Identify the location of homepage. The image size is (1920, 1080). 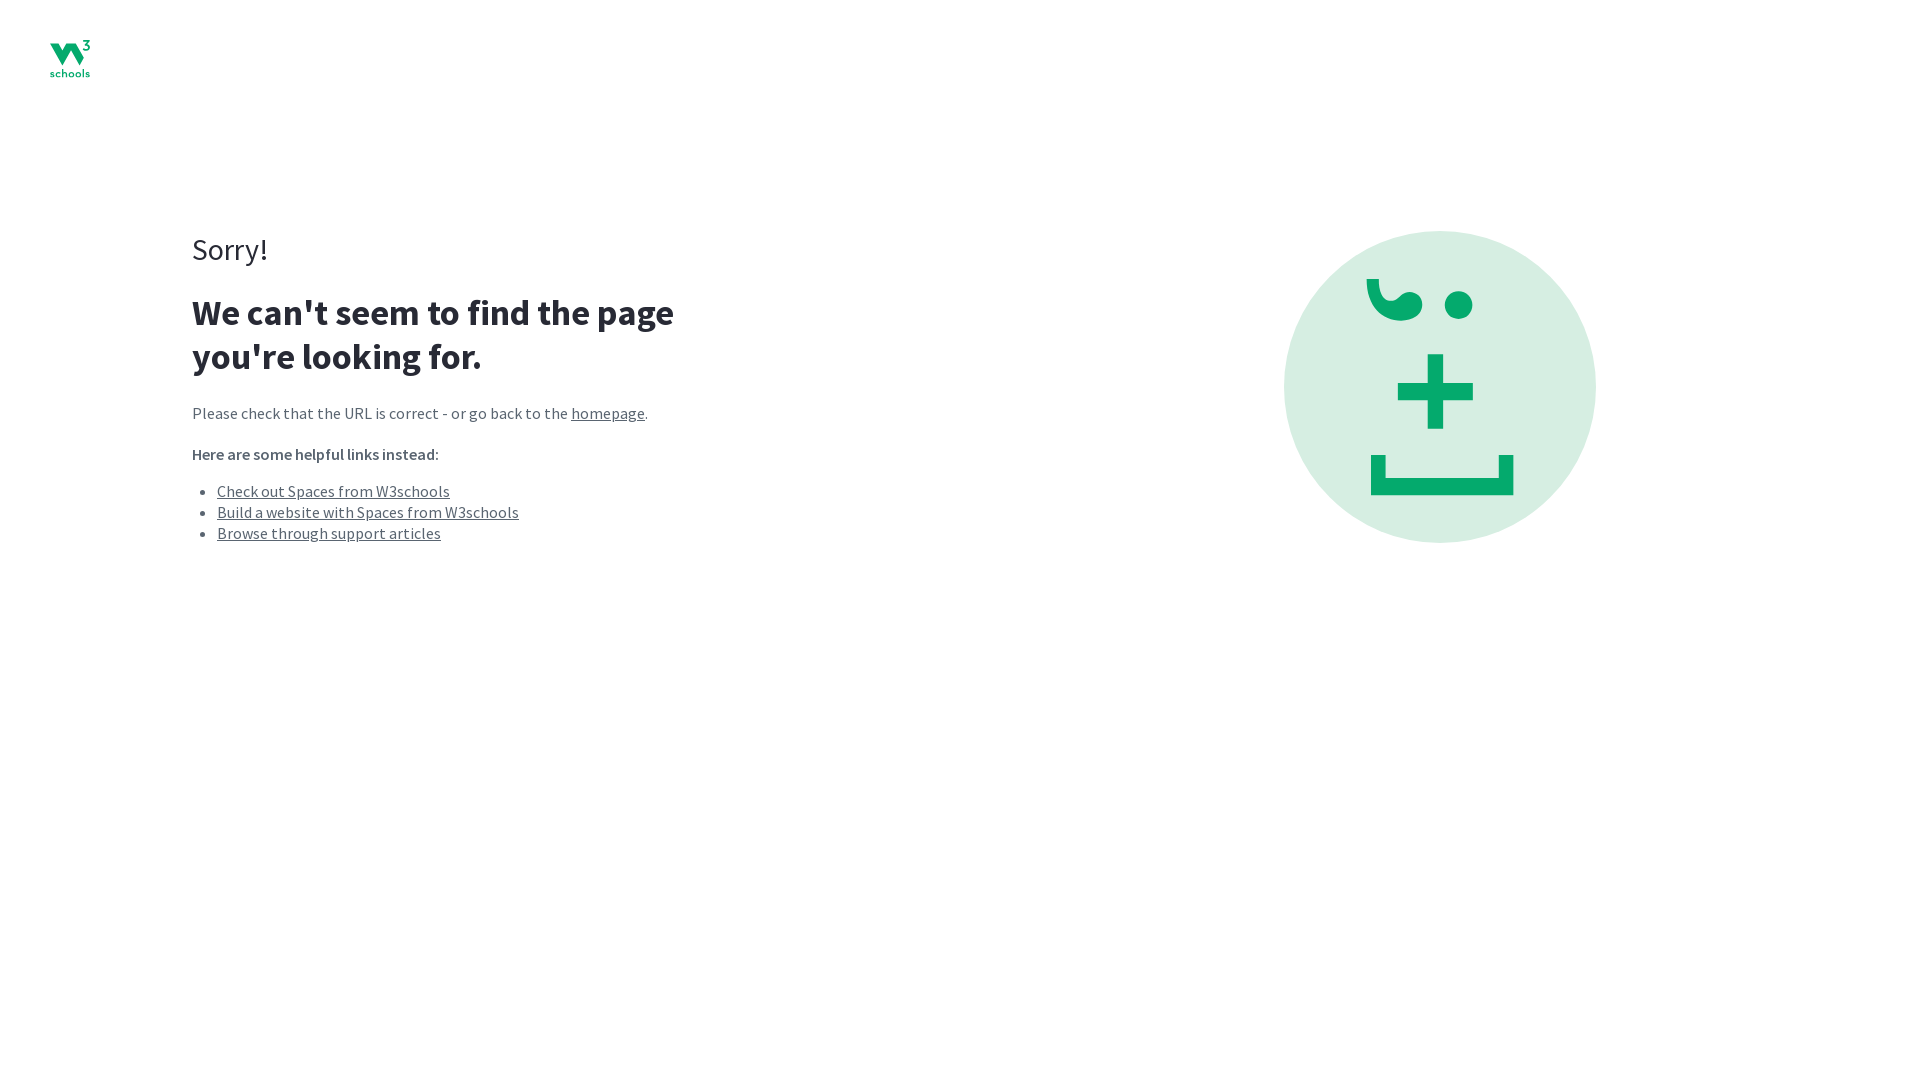
(608, 413).